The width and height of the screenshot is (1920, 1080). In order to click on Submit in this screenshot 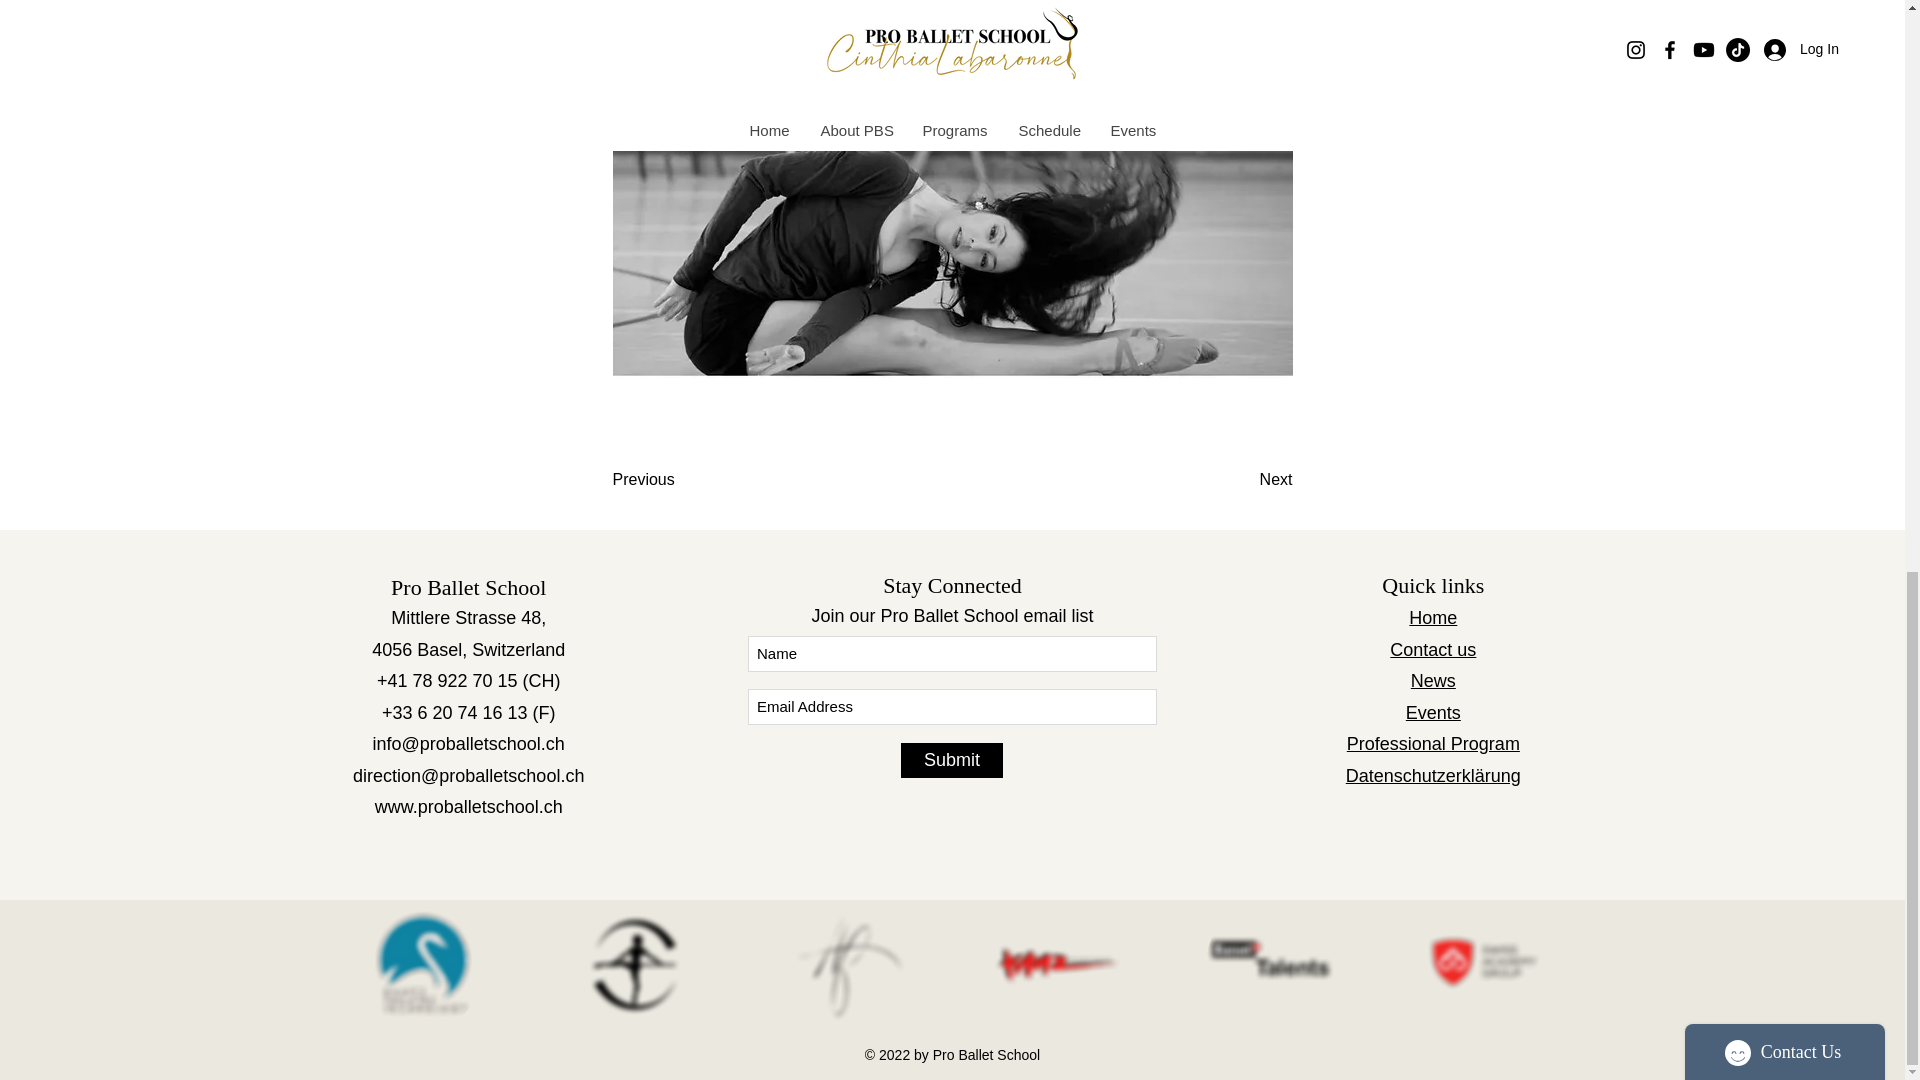, I will do `click(951, 760)`.